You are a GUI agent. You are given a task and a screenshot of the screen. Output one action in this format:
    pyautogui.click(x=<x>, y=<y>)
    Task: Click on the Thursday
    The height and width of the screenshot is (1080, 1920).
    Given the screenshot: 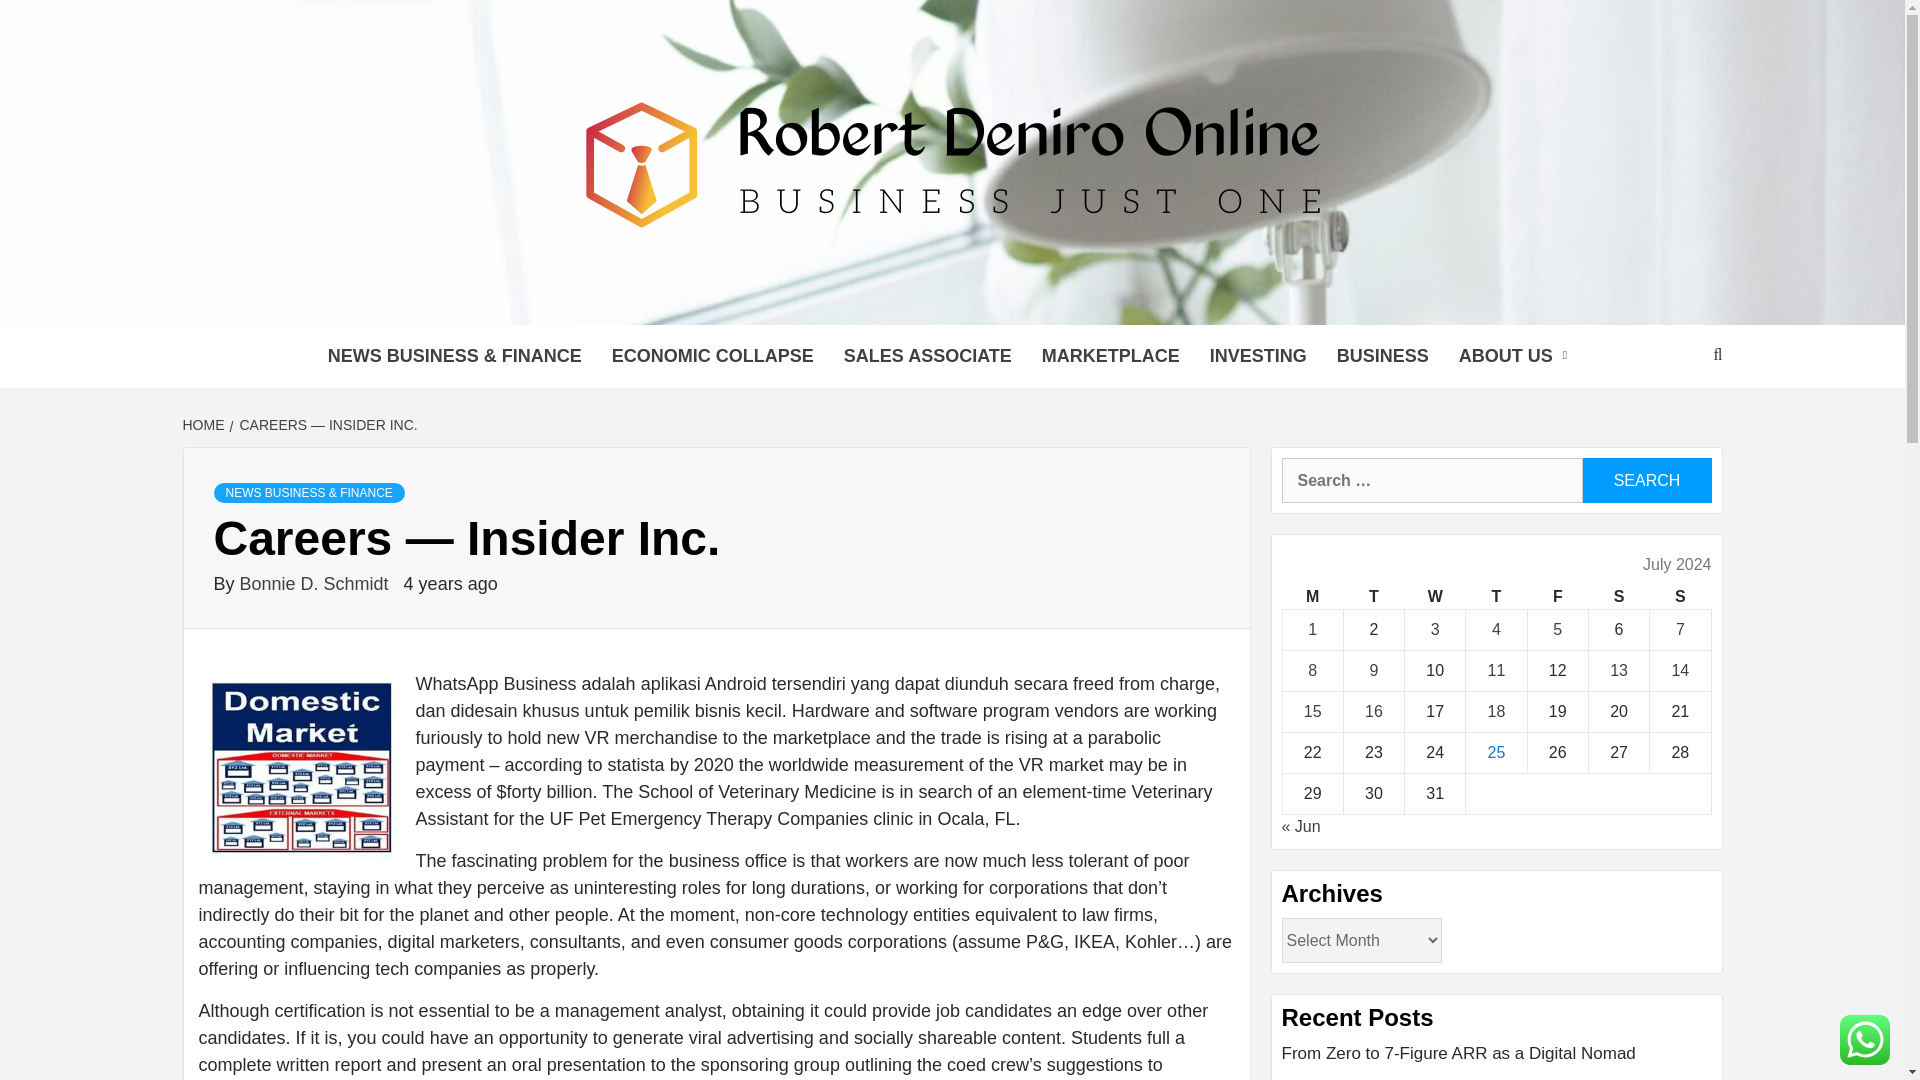 What is the action you would take?
    pyautogui.click(x=1496, y=598)
    